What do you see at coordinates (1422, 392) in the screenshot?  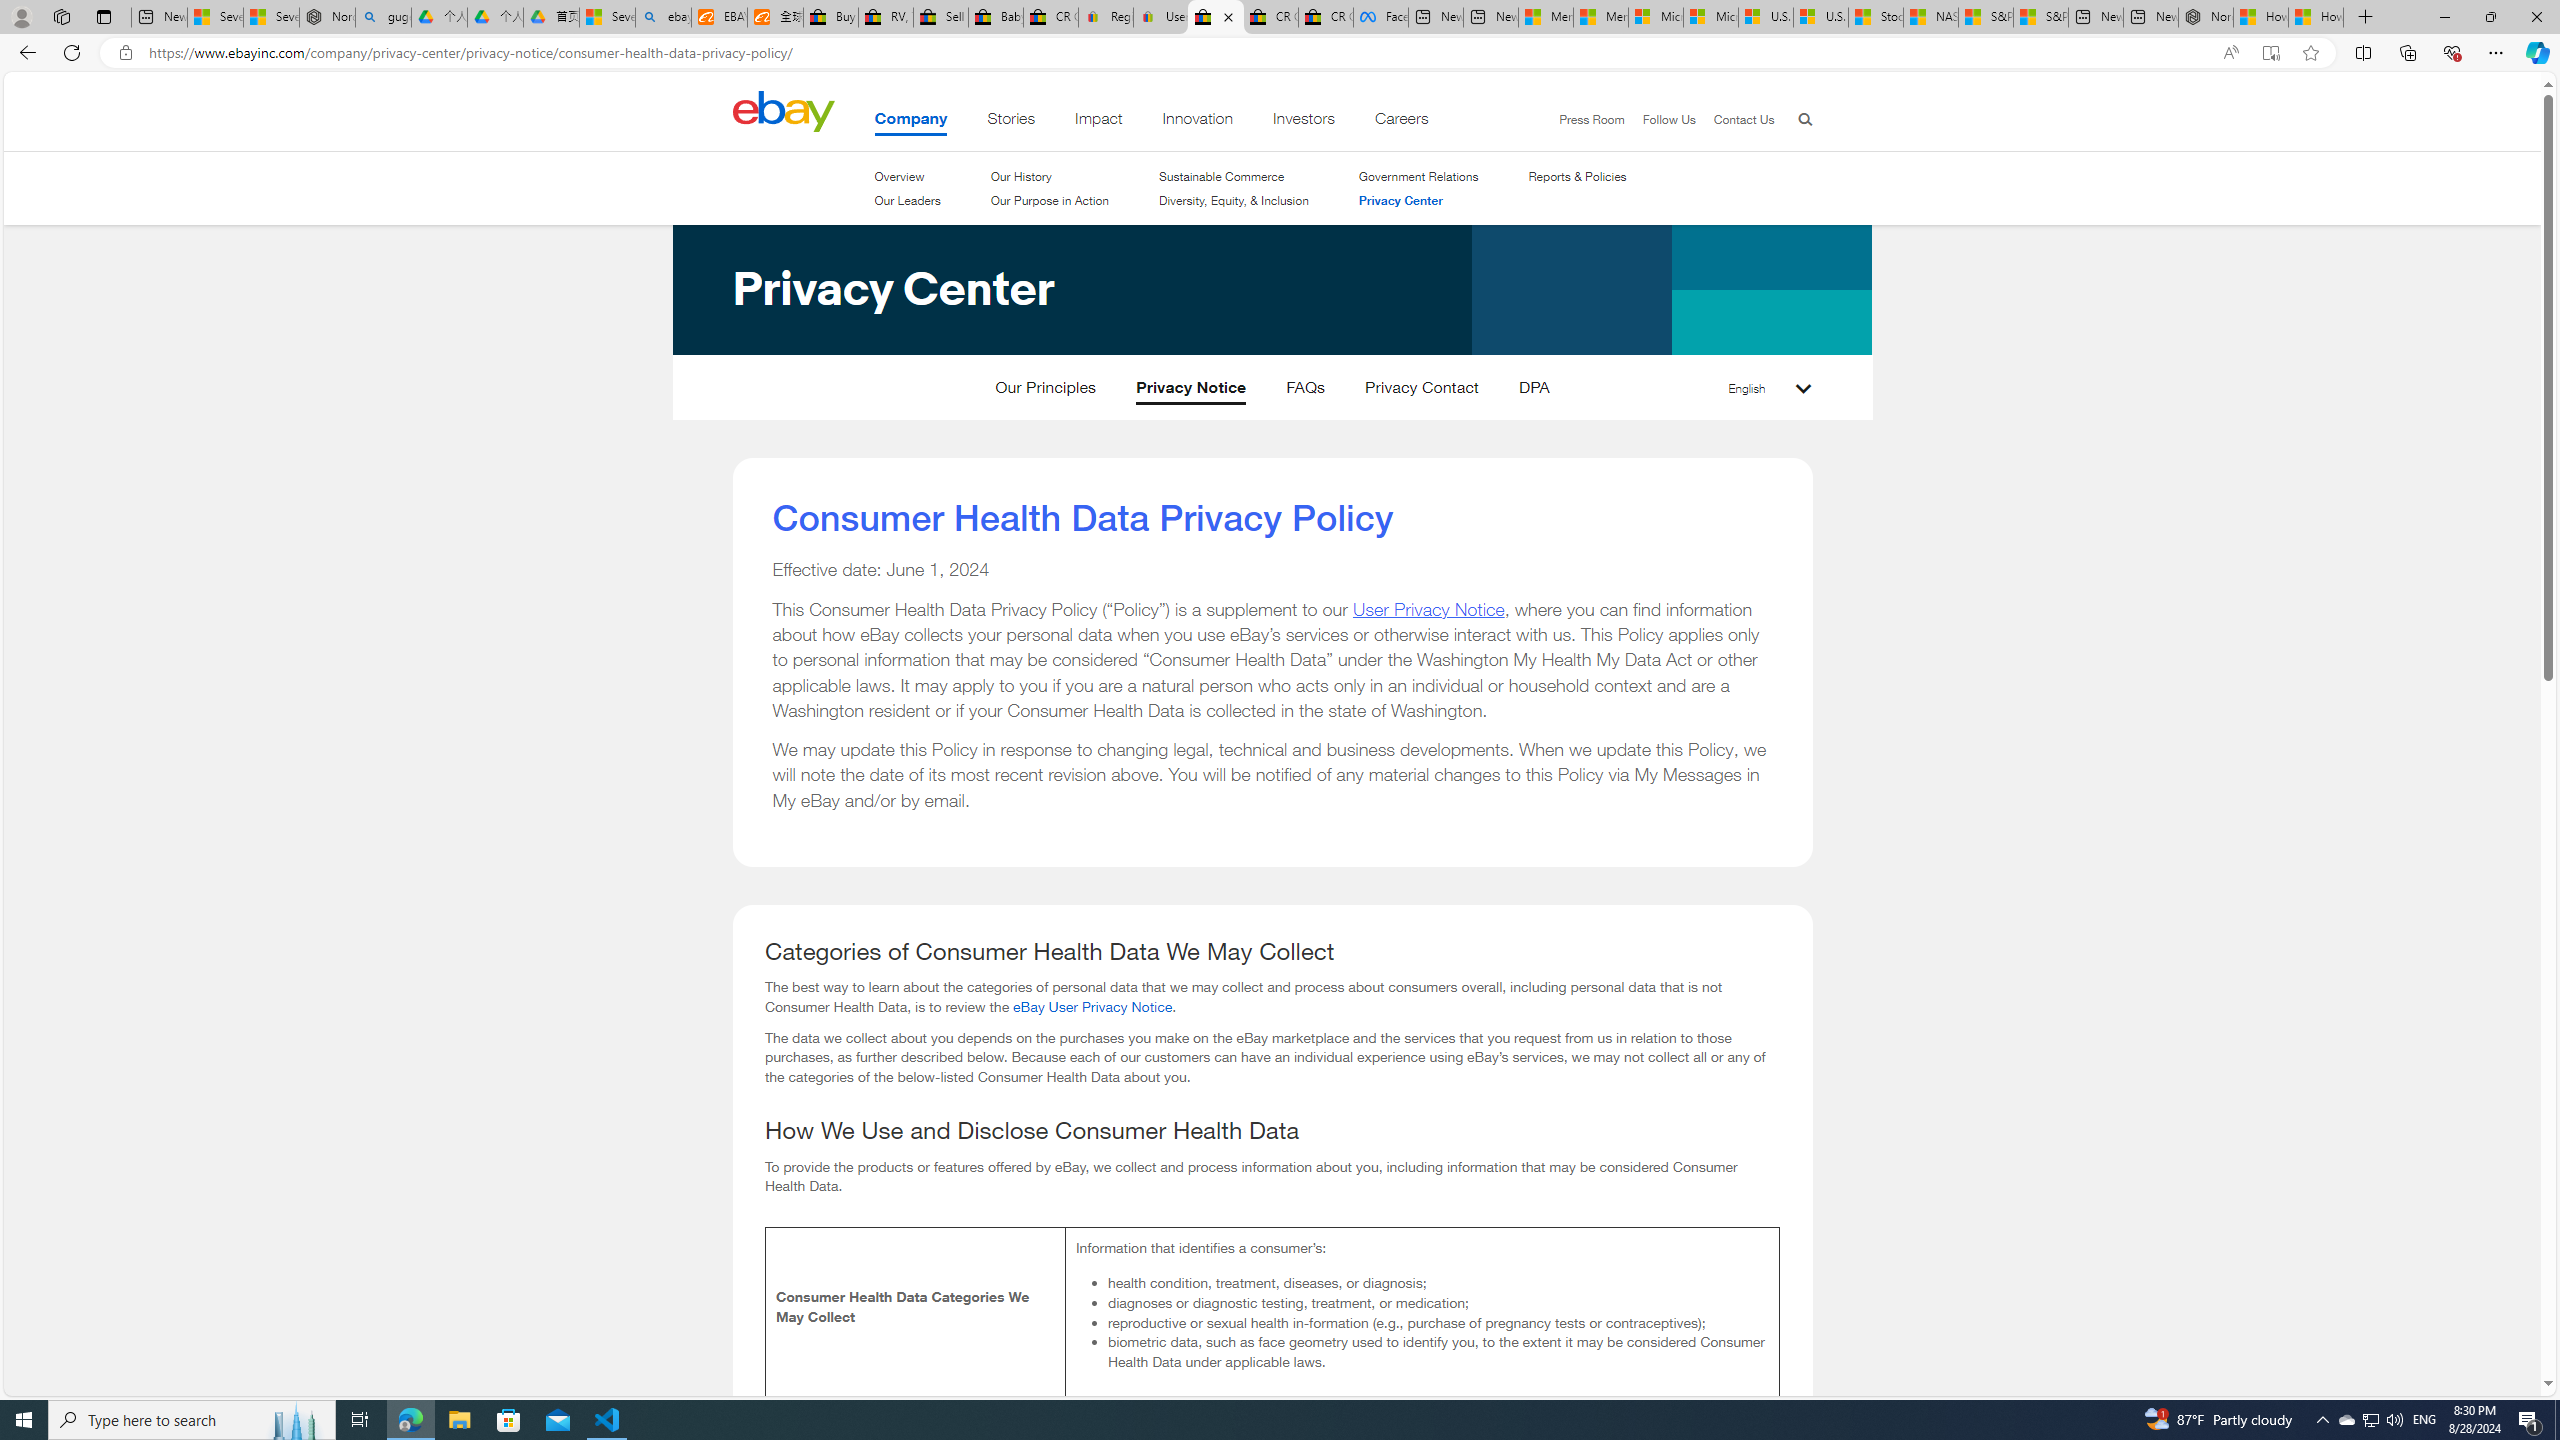 I see `Privacy Contact` at bounding box center [1422, 392].